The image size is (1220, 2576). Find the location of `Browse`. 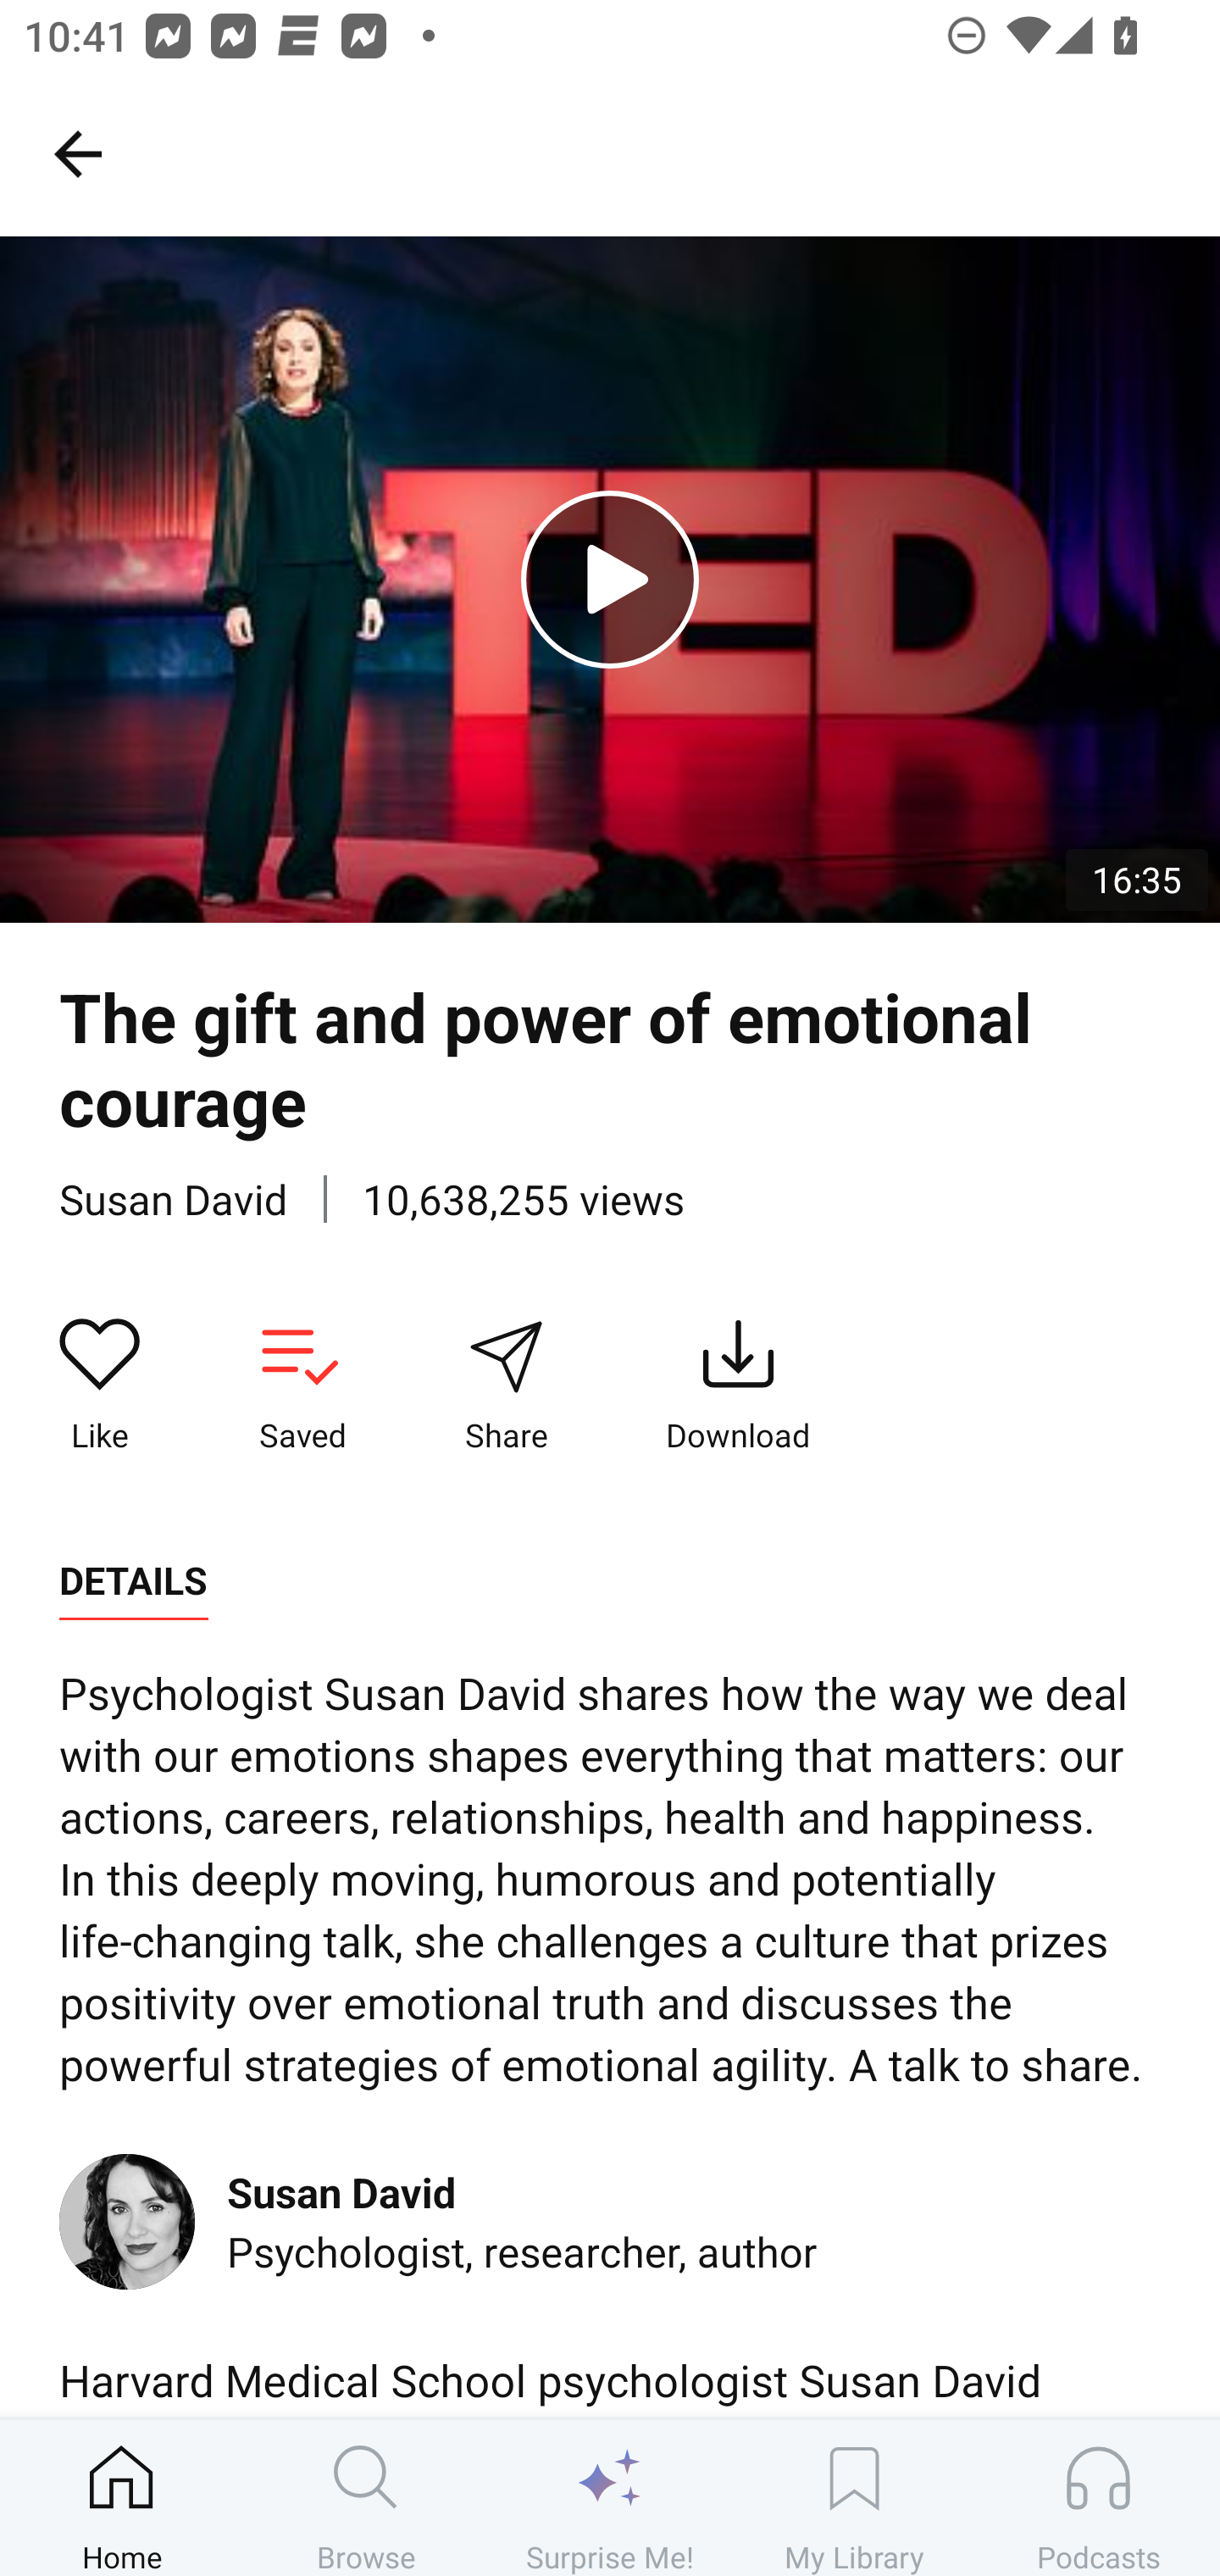

Browse is located at coordinates (366, 2497).